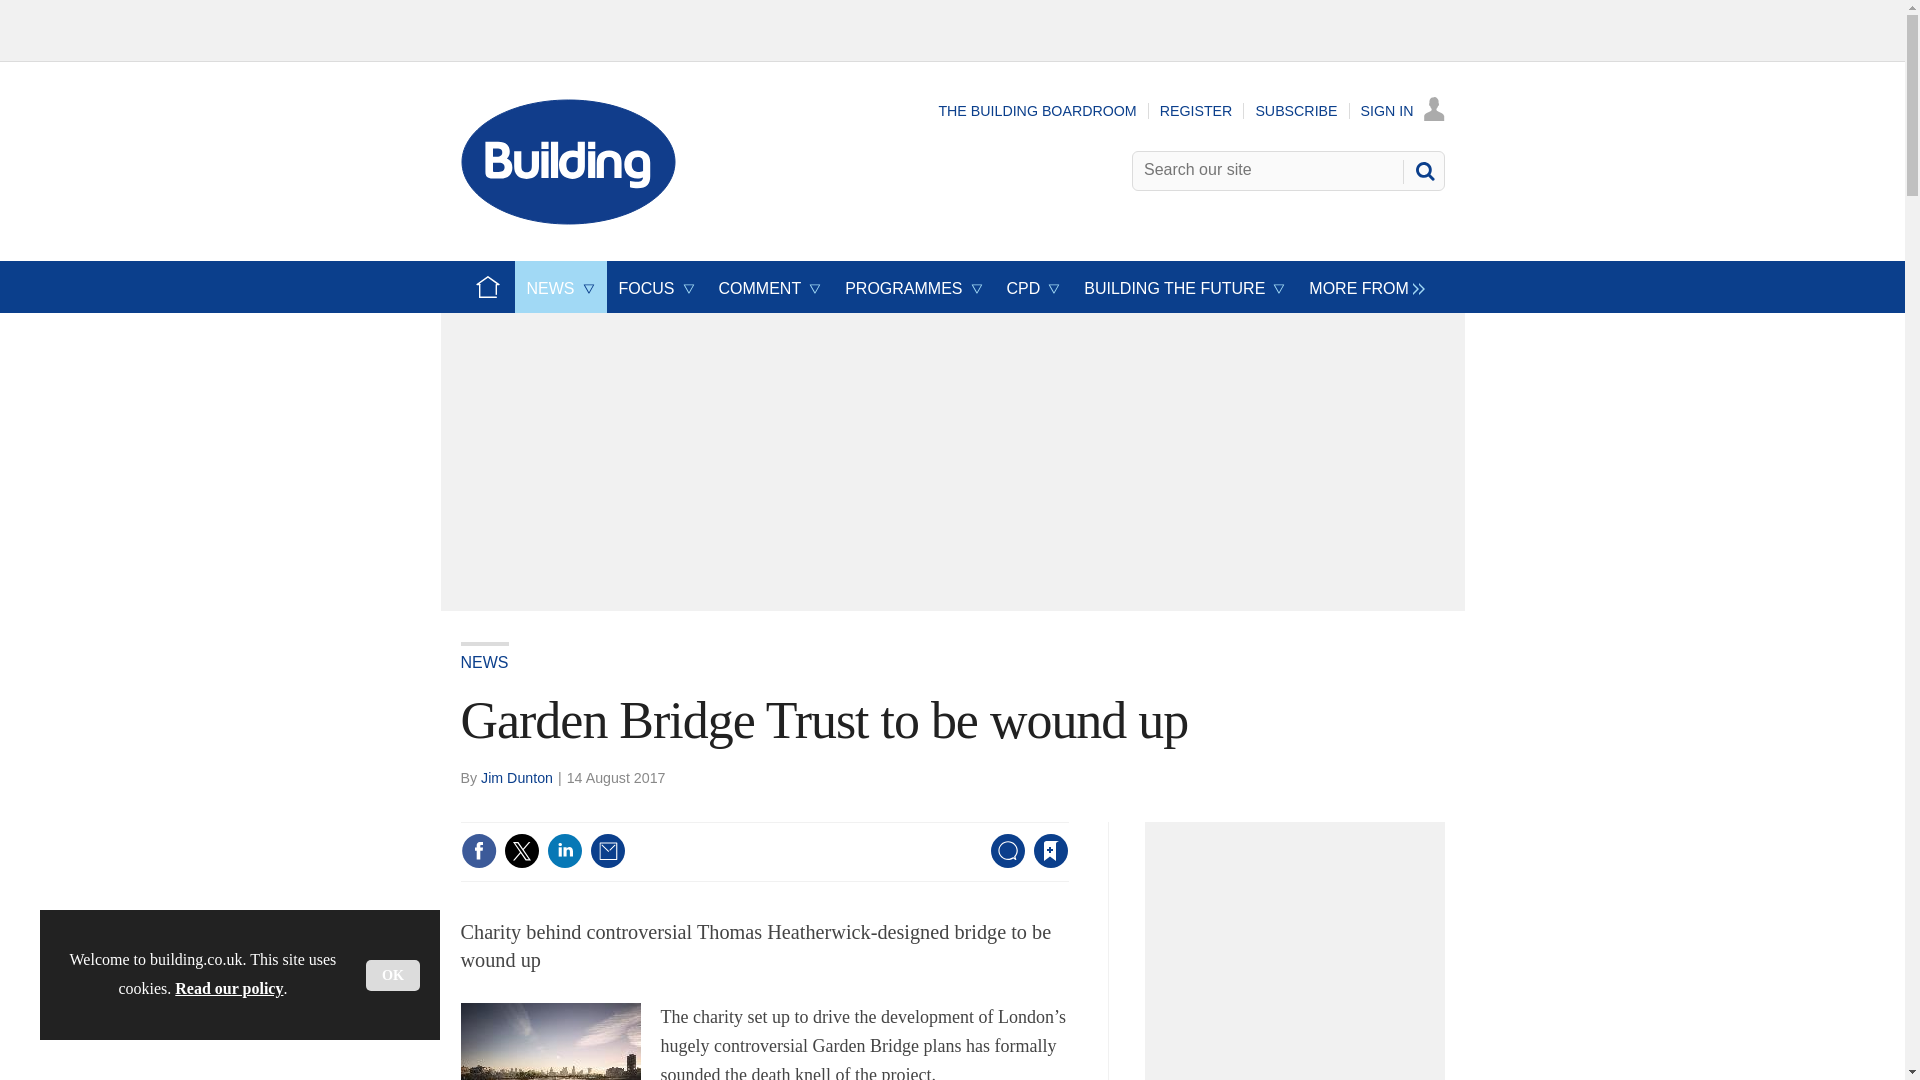 The width and height of the screenshot is (1920, 1080). What do you see at coordinates (1037, 110) in the screenshot?
I see `THE BUILDING BOARDROOM` at bounding box center [1037, 110].